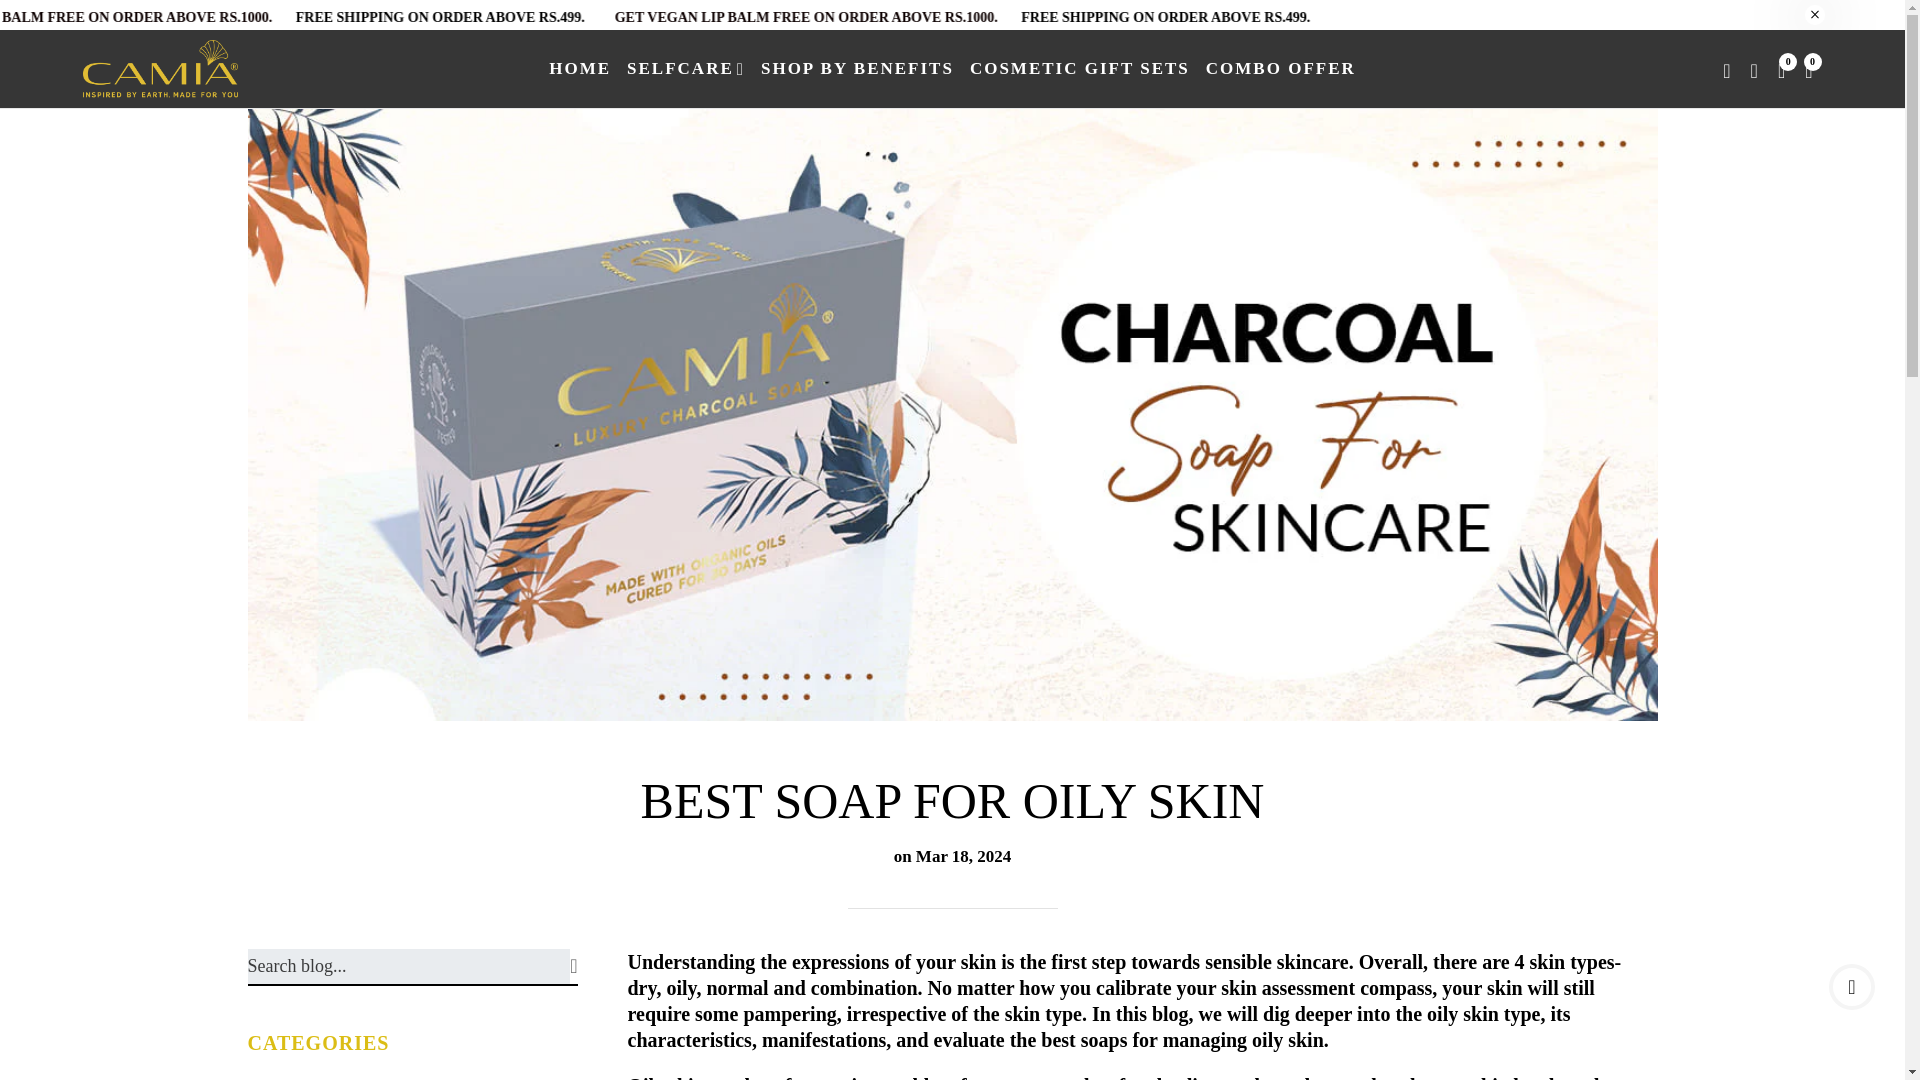 The width and height of the screenshot is (1920, 1080). Describe the element at coordinates (1080, 68) in the screenshot. I see `COSMETIC GIFT SETS` at that location.